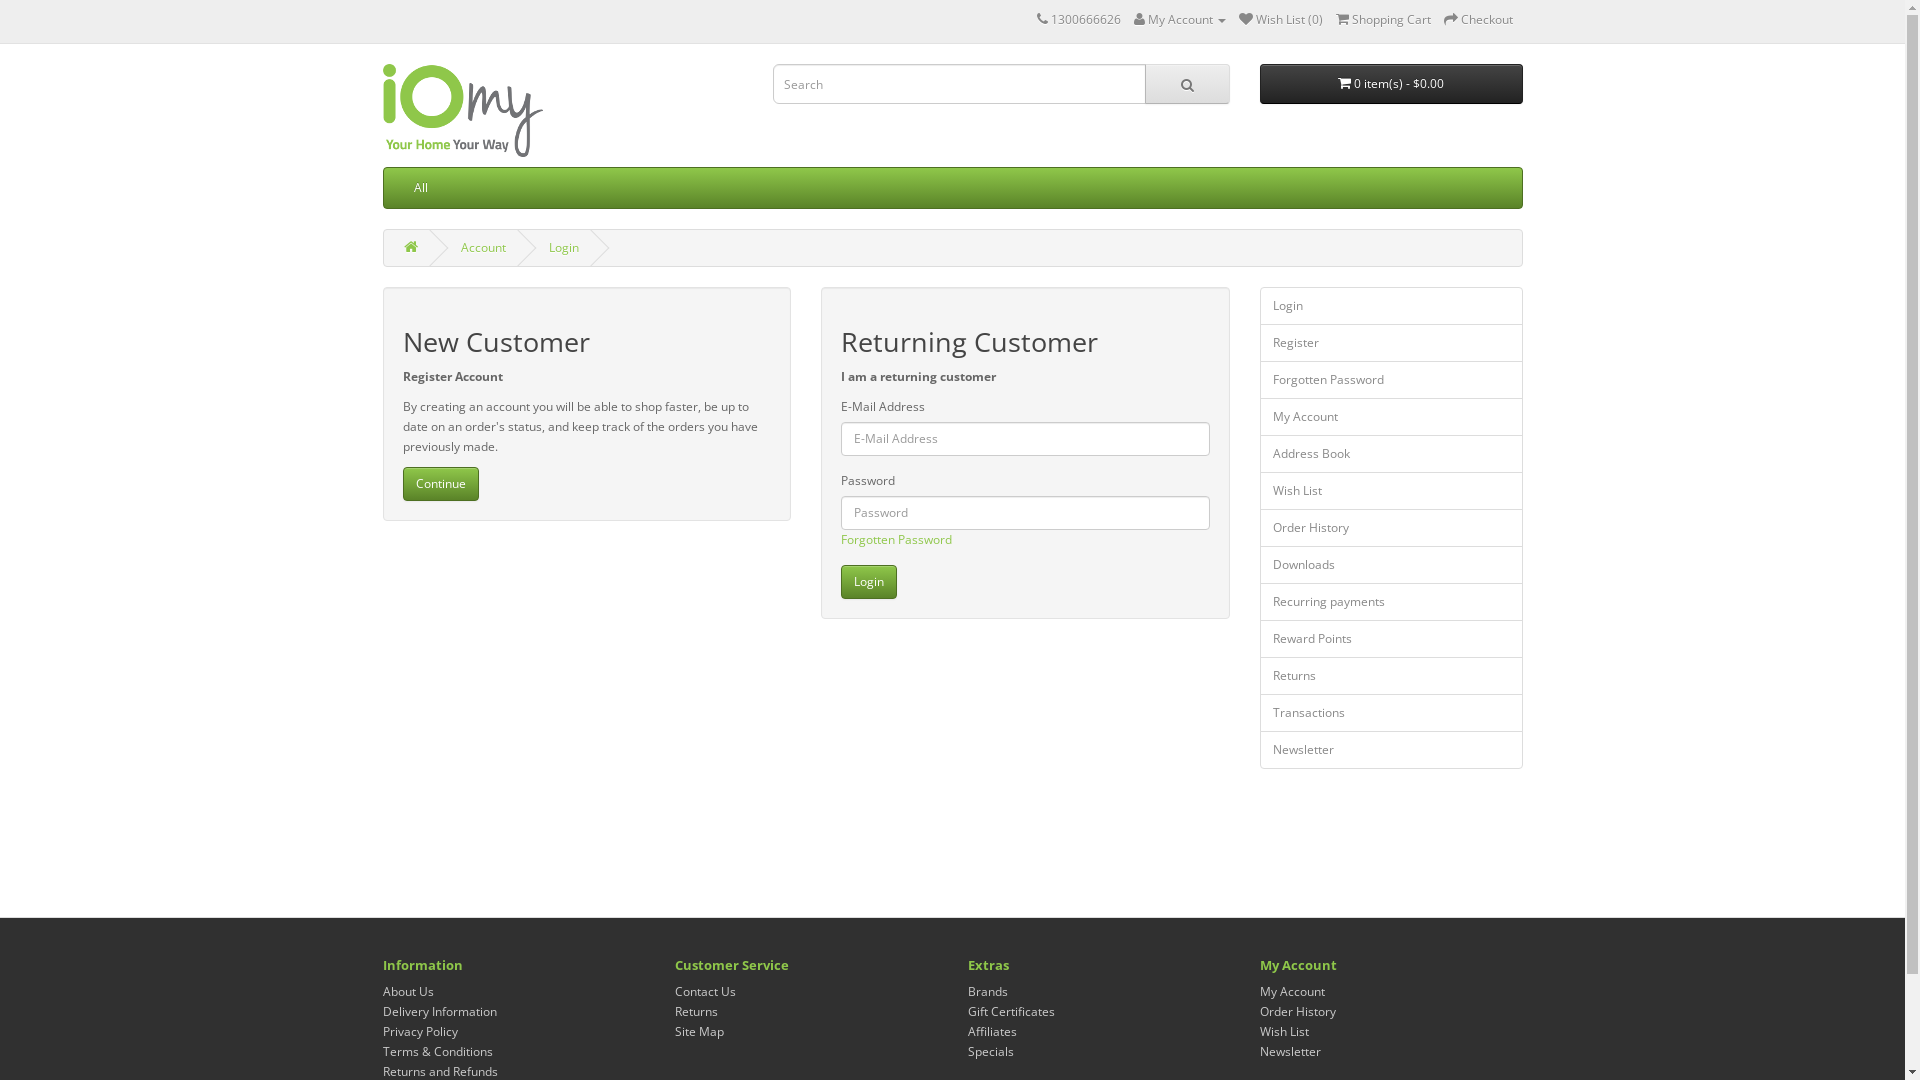 The height and width of the screenshot is (1080, 1920). Describe the element at coordinates (420, 188) in the screenshot. I see `All` at that location.